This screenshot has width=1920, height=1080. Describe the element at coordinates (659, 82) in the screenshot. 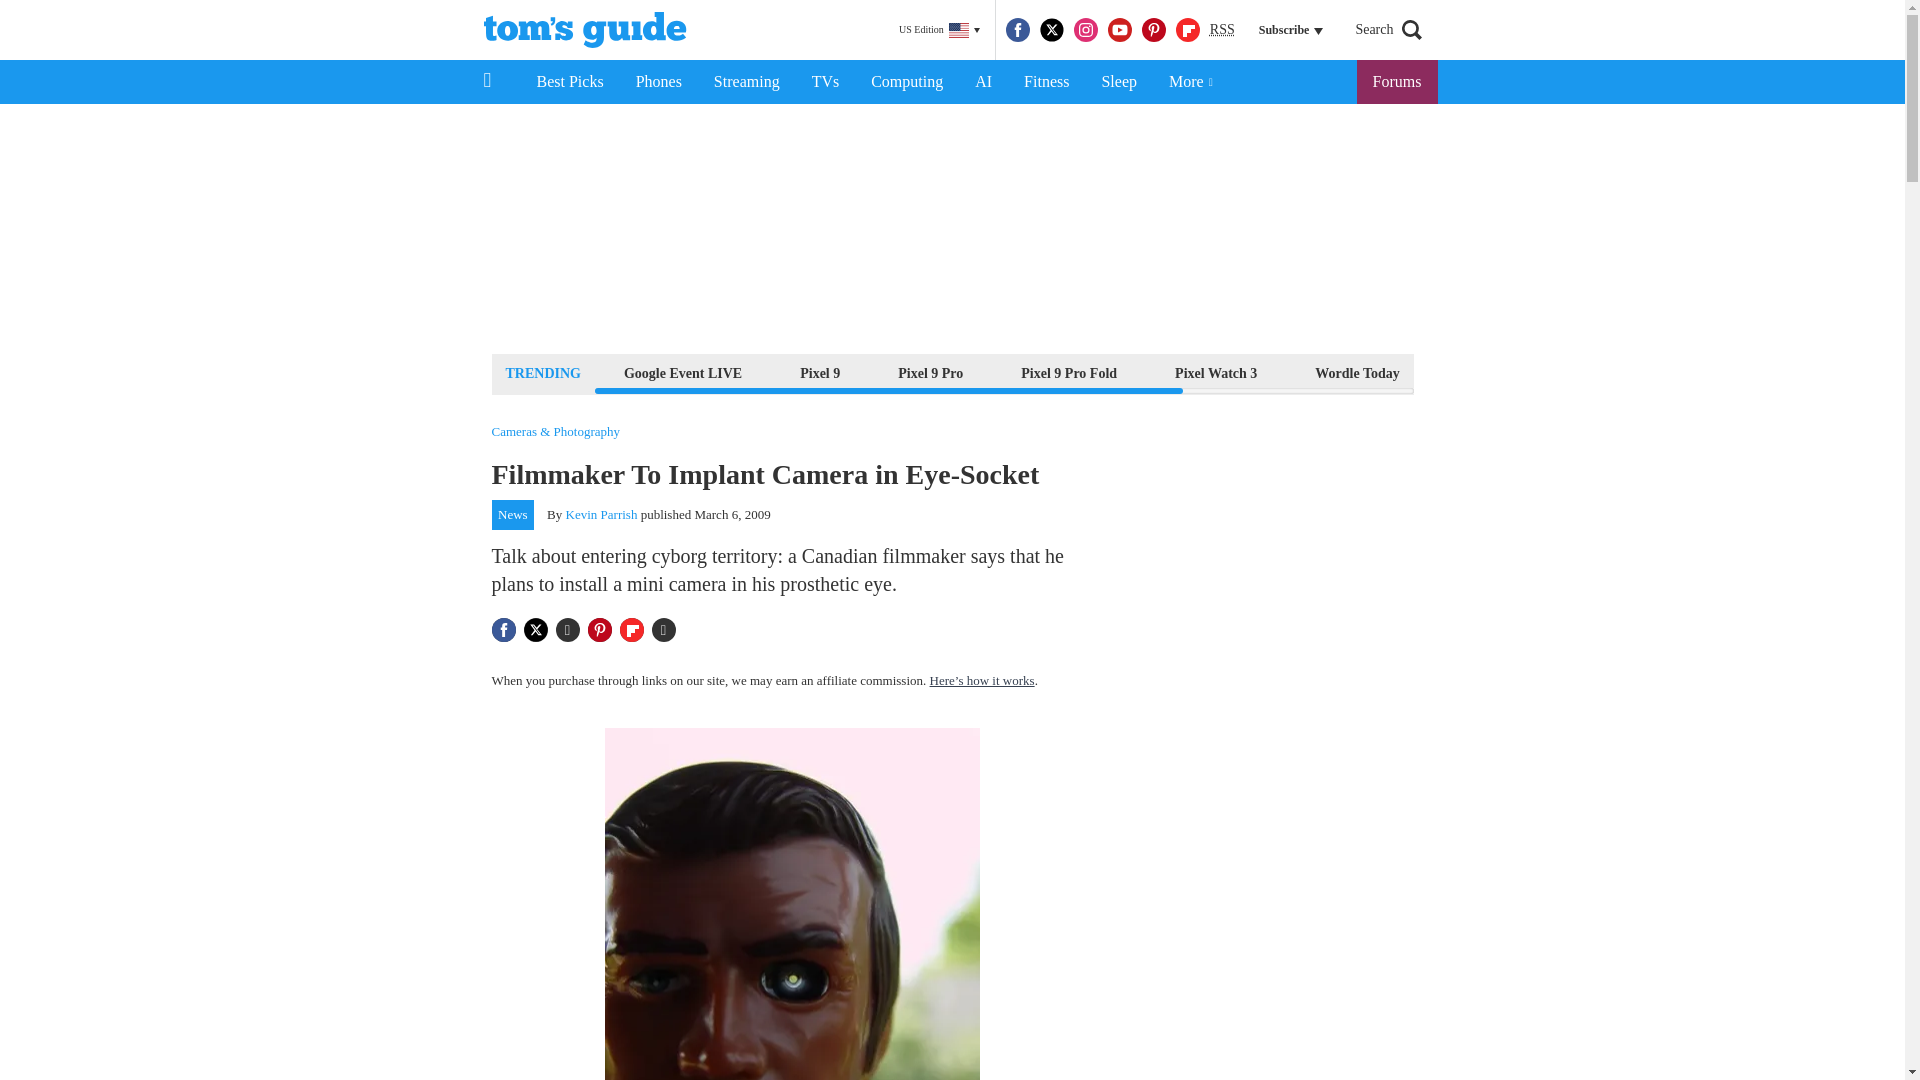

I see `Phones` at that location.